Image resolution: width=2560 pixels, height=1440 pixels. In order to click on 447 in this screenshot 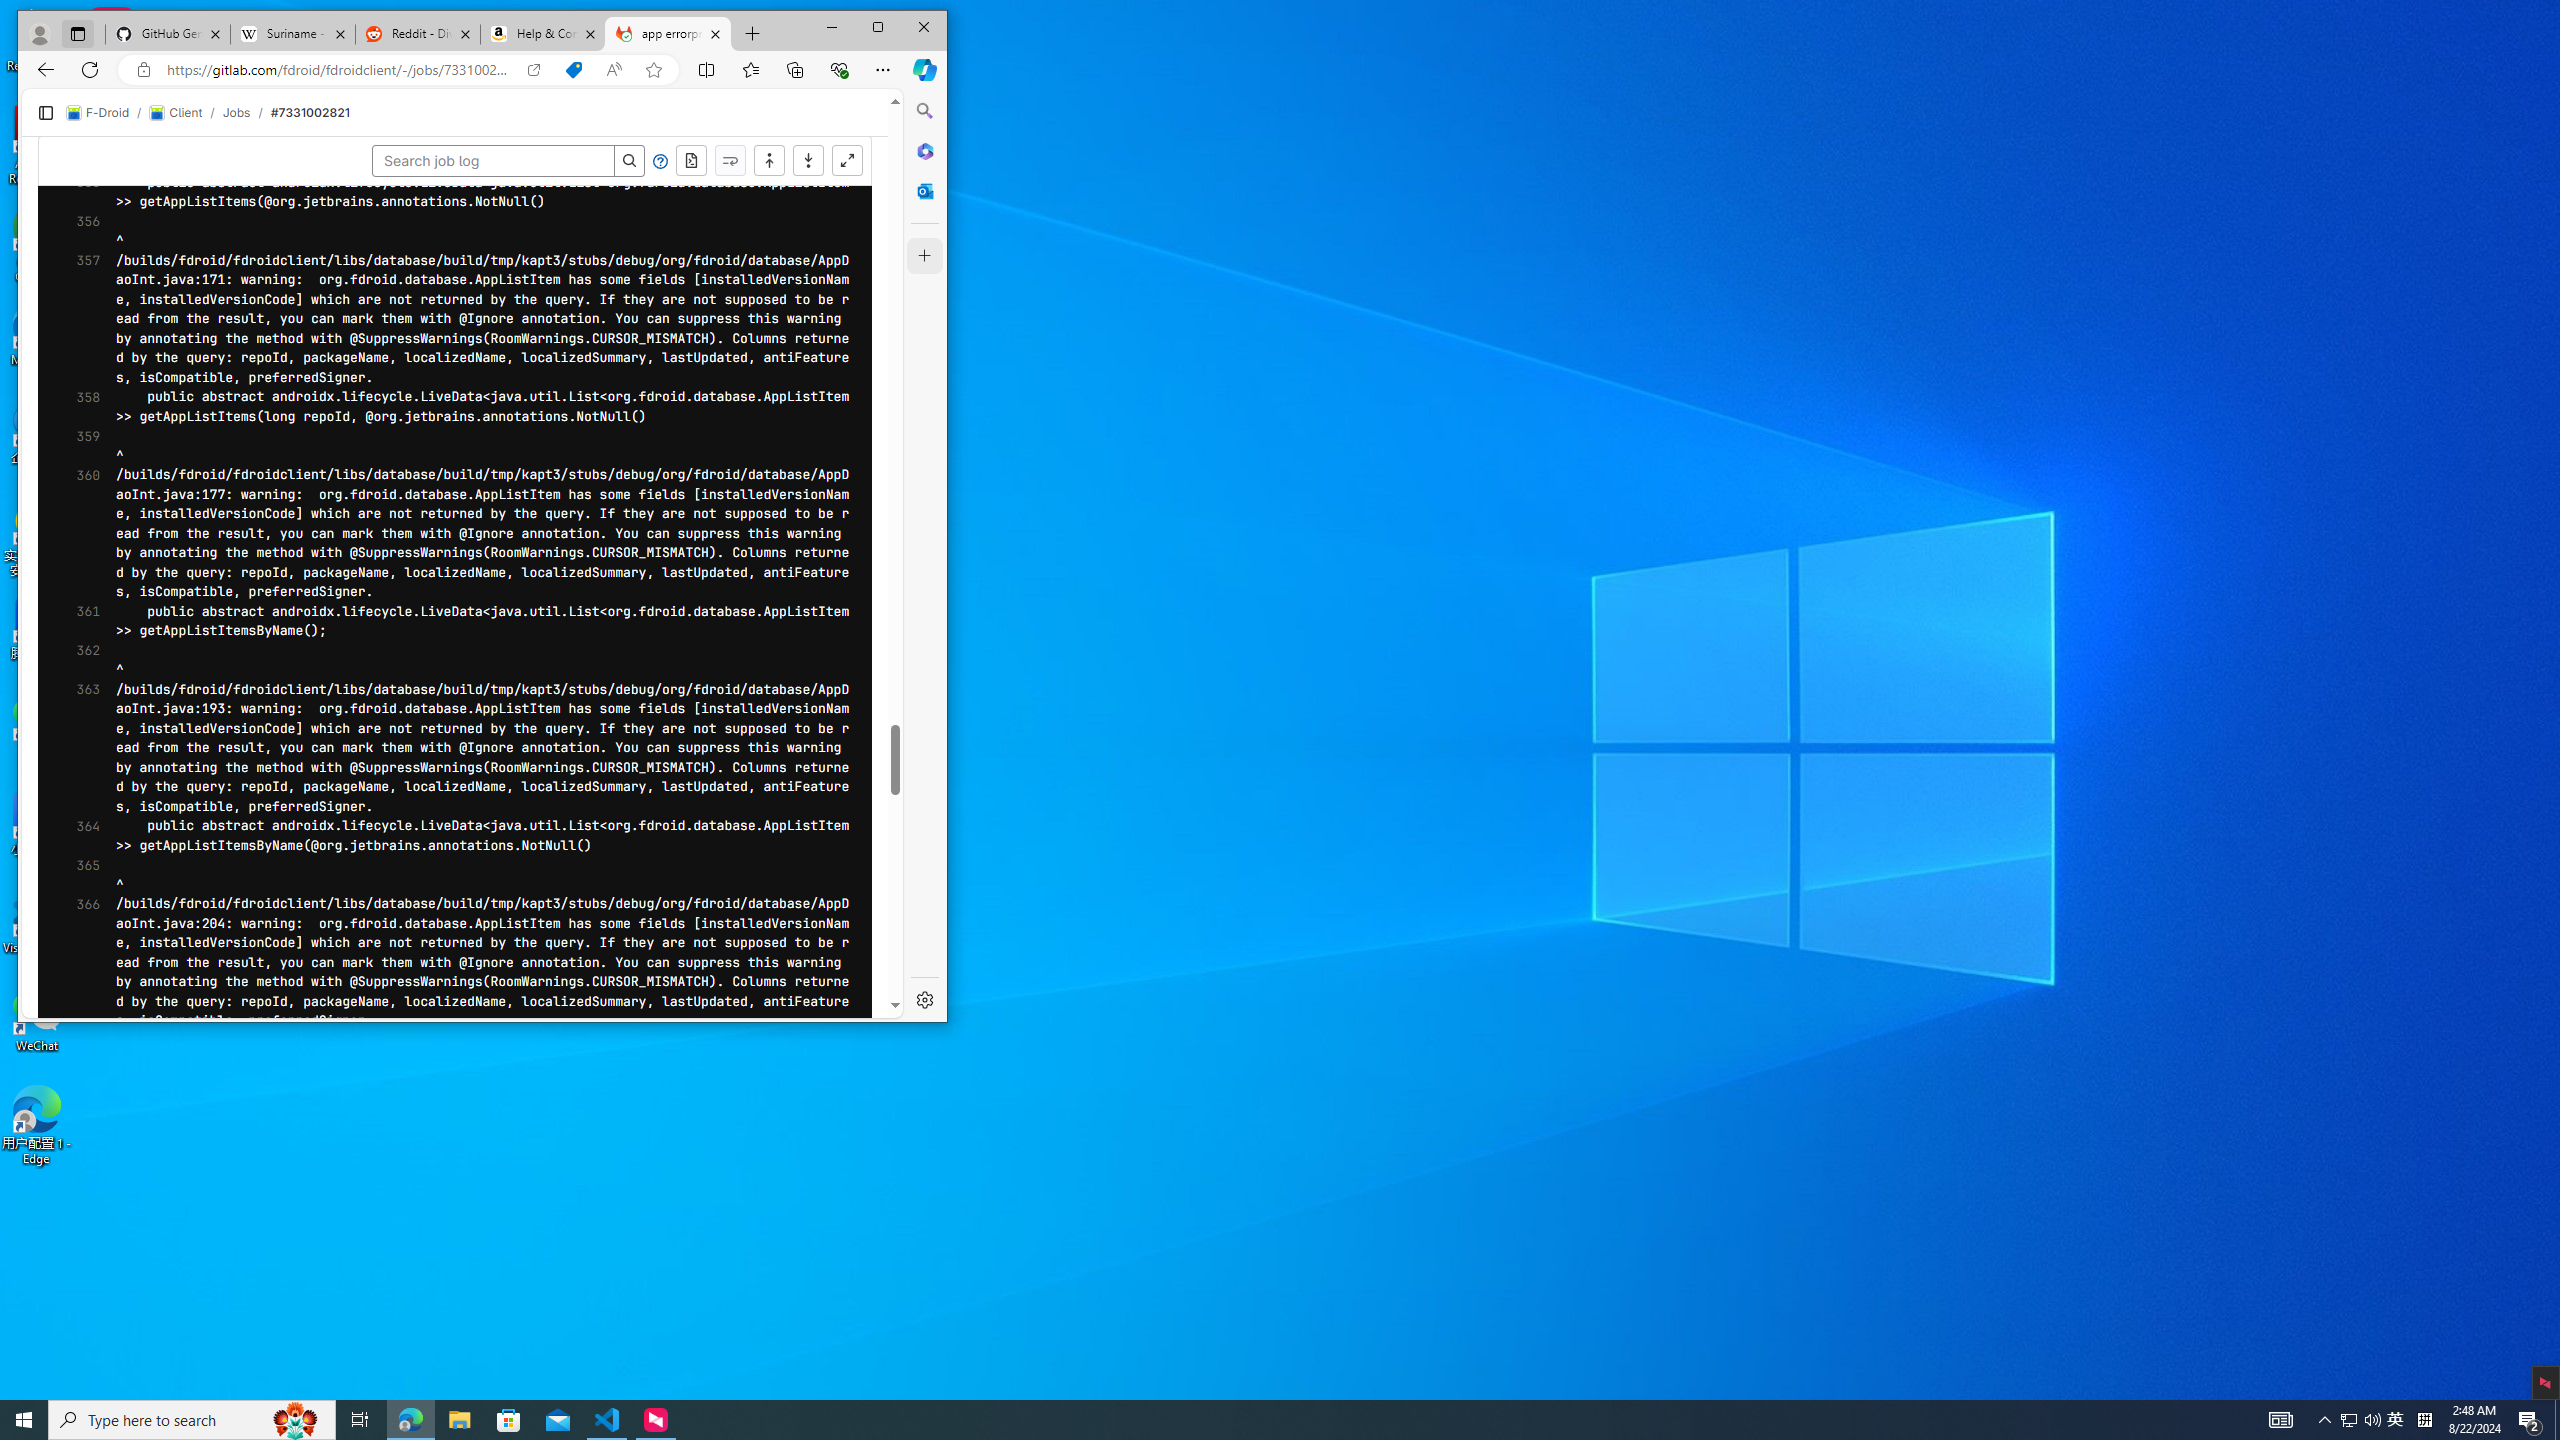, I will do `click(72, 1172)`.